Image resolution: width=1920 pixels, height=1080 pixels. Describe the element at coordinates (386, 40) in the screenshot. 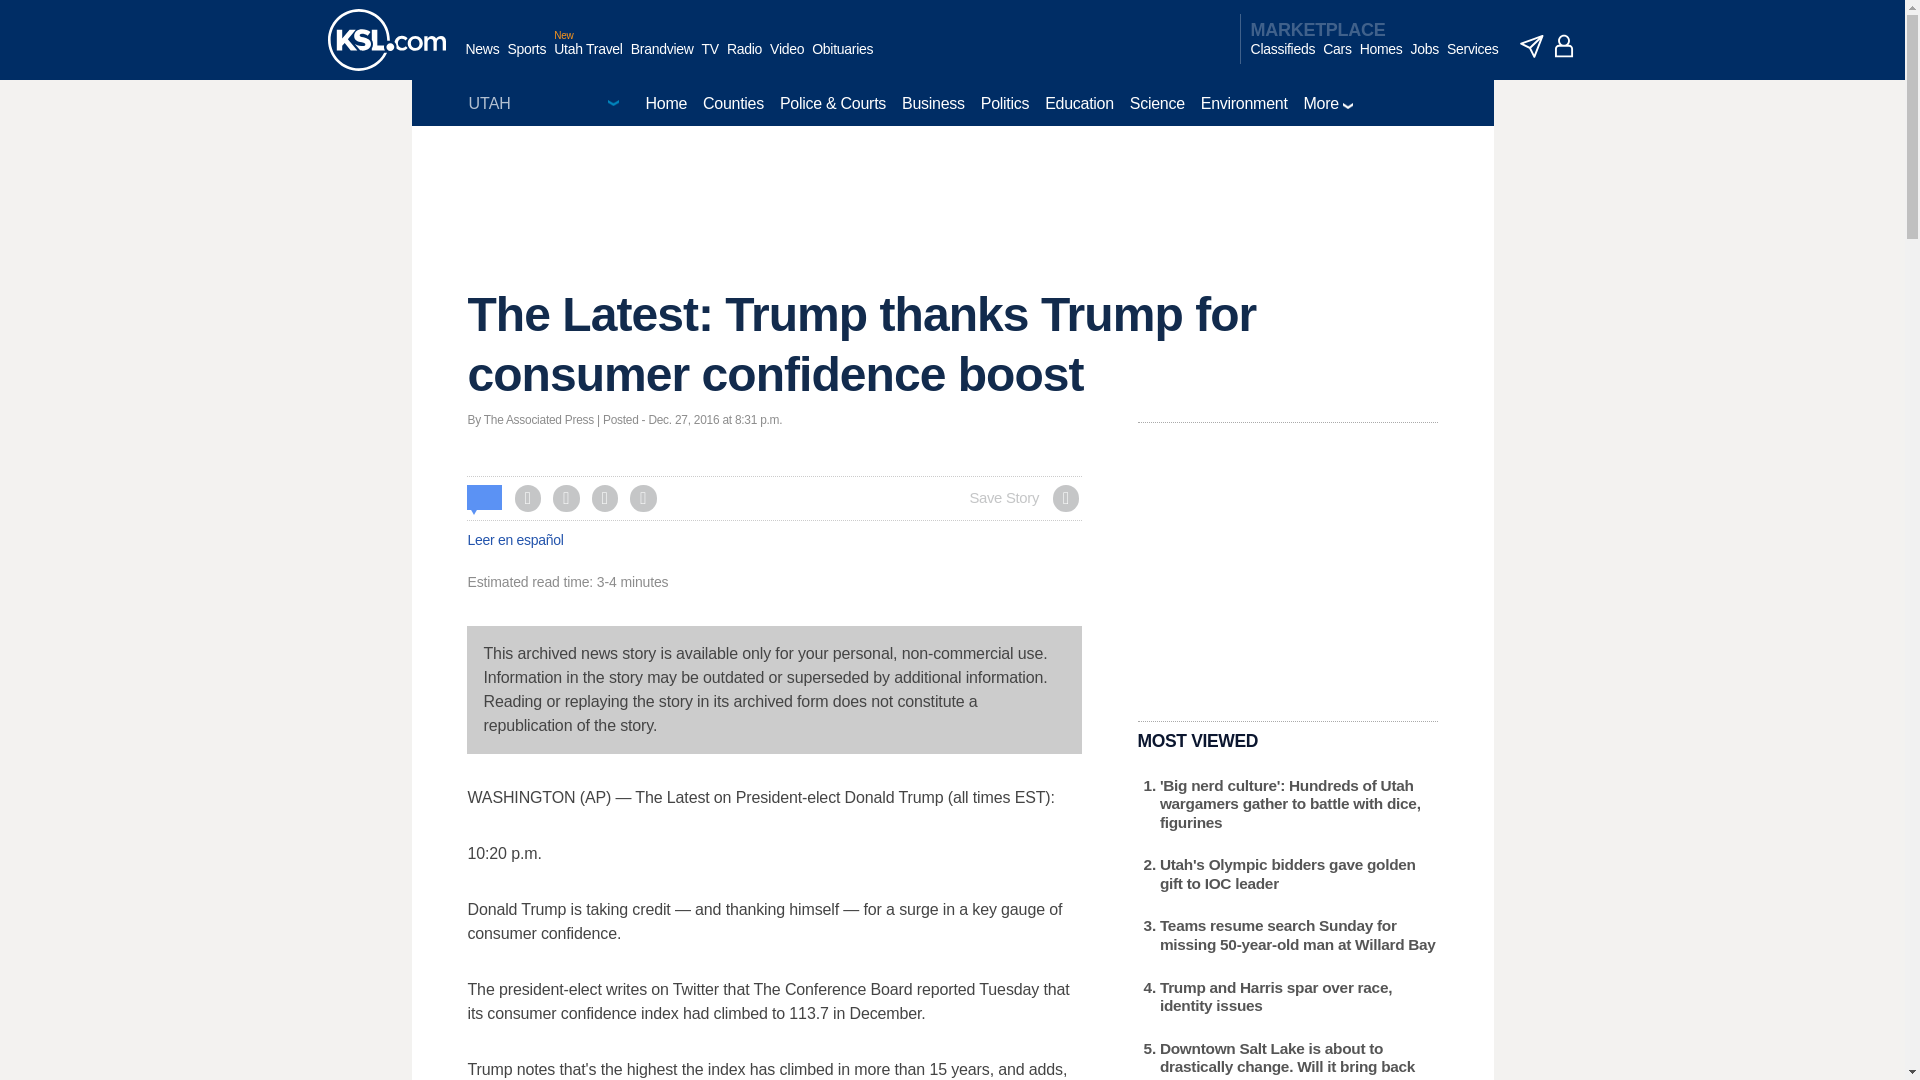

I see `KSL homepage` at that location.